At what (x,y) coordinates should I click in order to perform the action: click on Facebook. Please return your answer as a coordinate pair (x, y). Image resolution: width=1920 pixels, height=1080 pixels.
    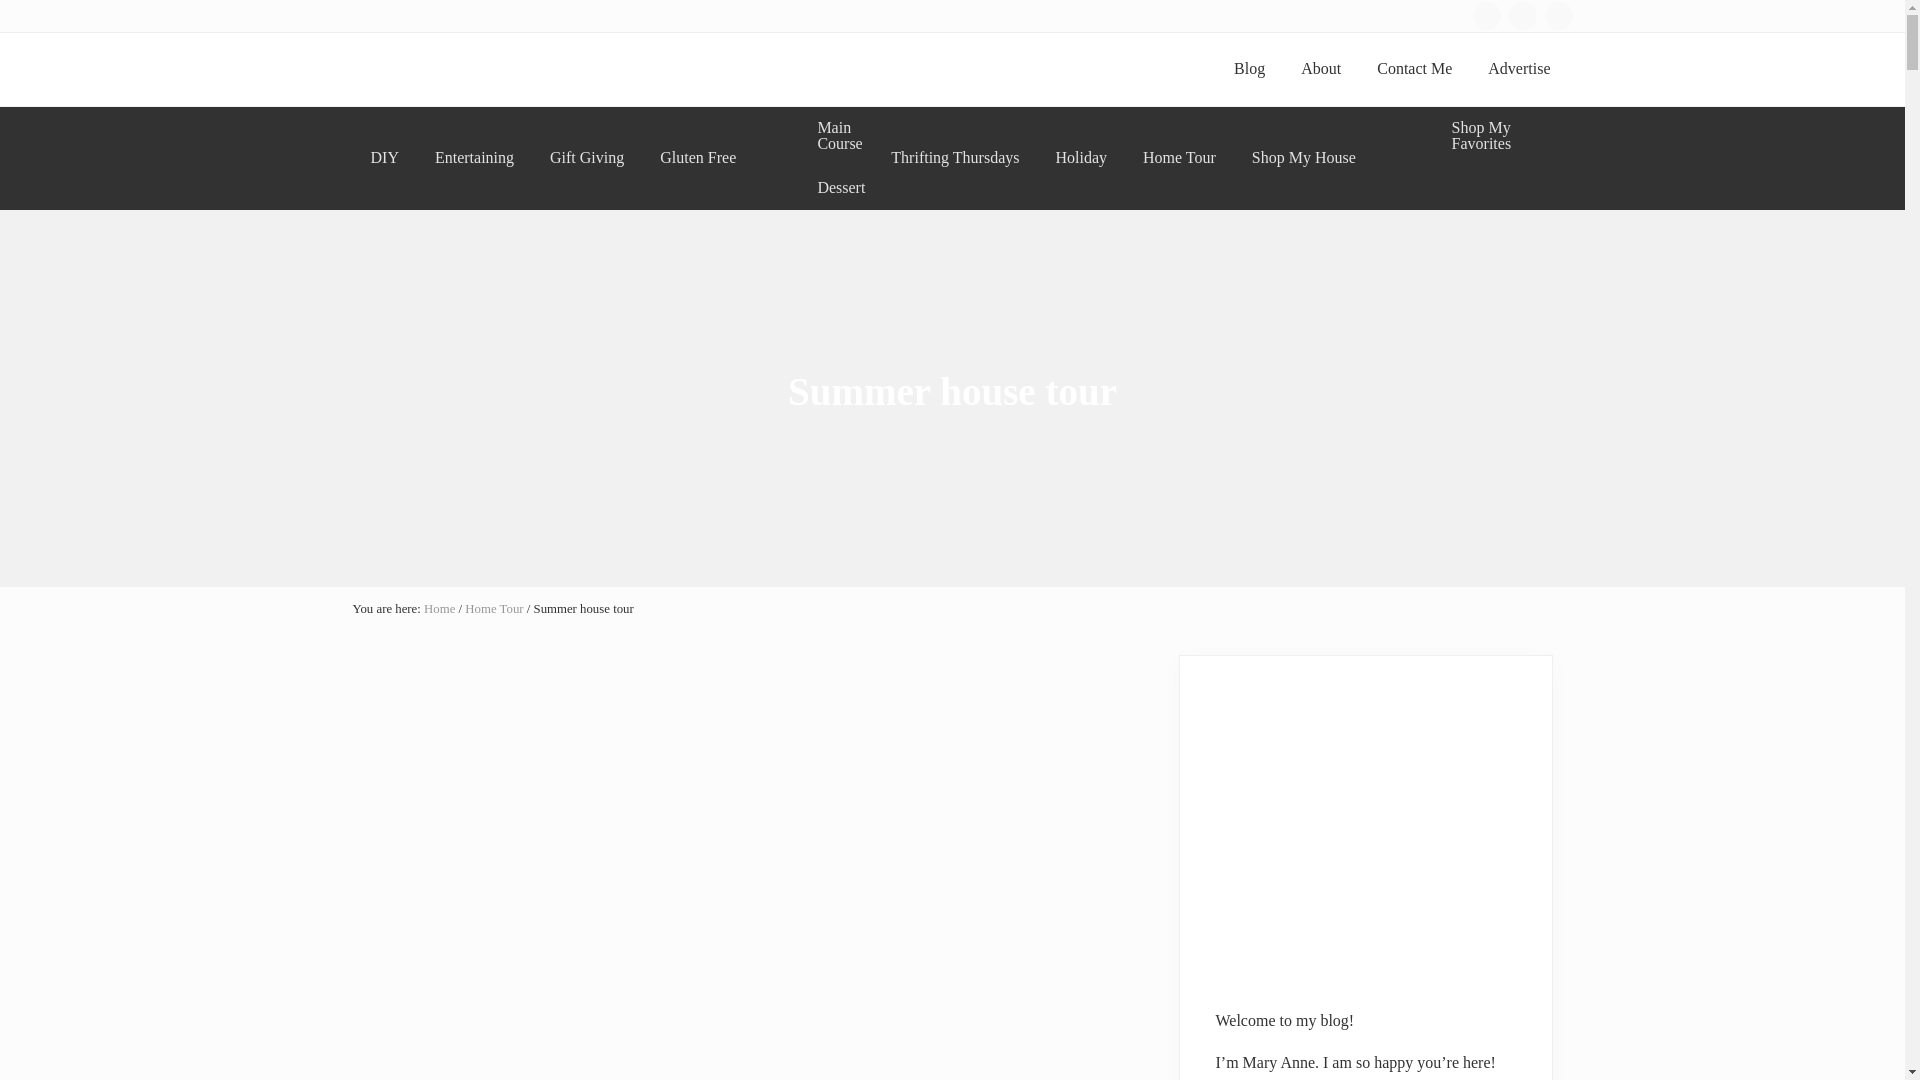
    Looking at the image, I should click on (1486, 15).